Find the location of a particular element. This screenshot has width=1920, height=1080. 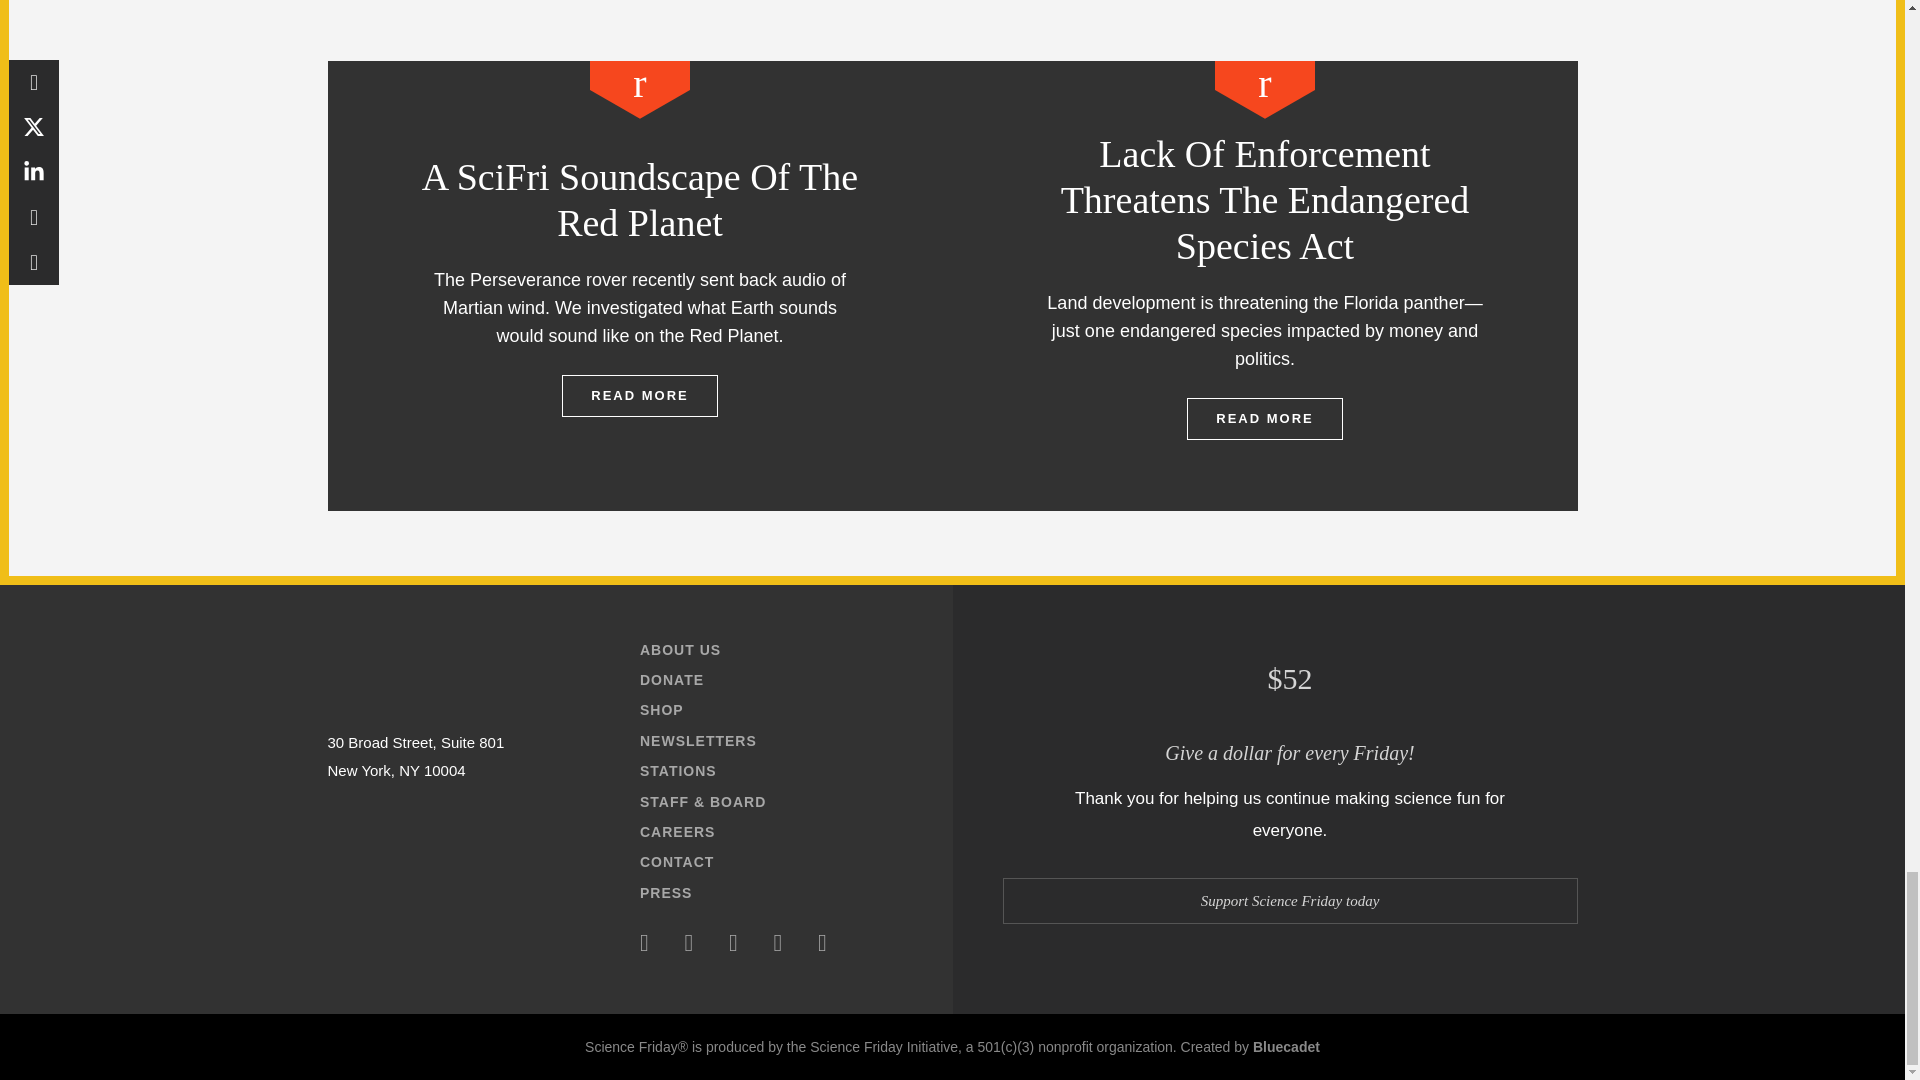

Segment is located at coordinates (639, 89).